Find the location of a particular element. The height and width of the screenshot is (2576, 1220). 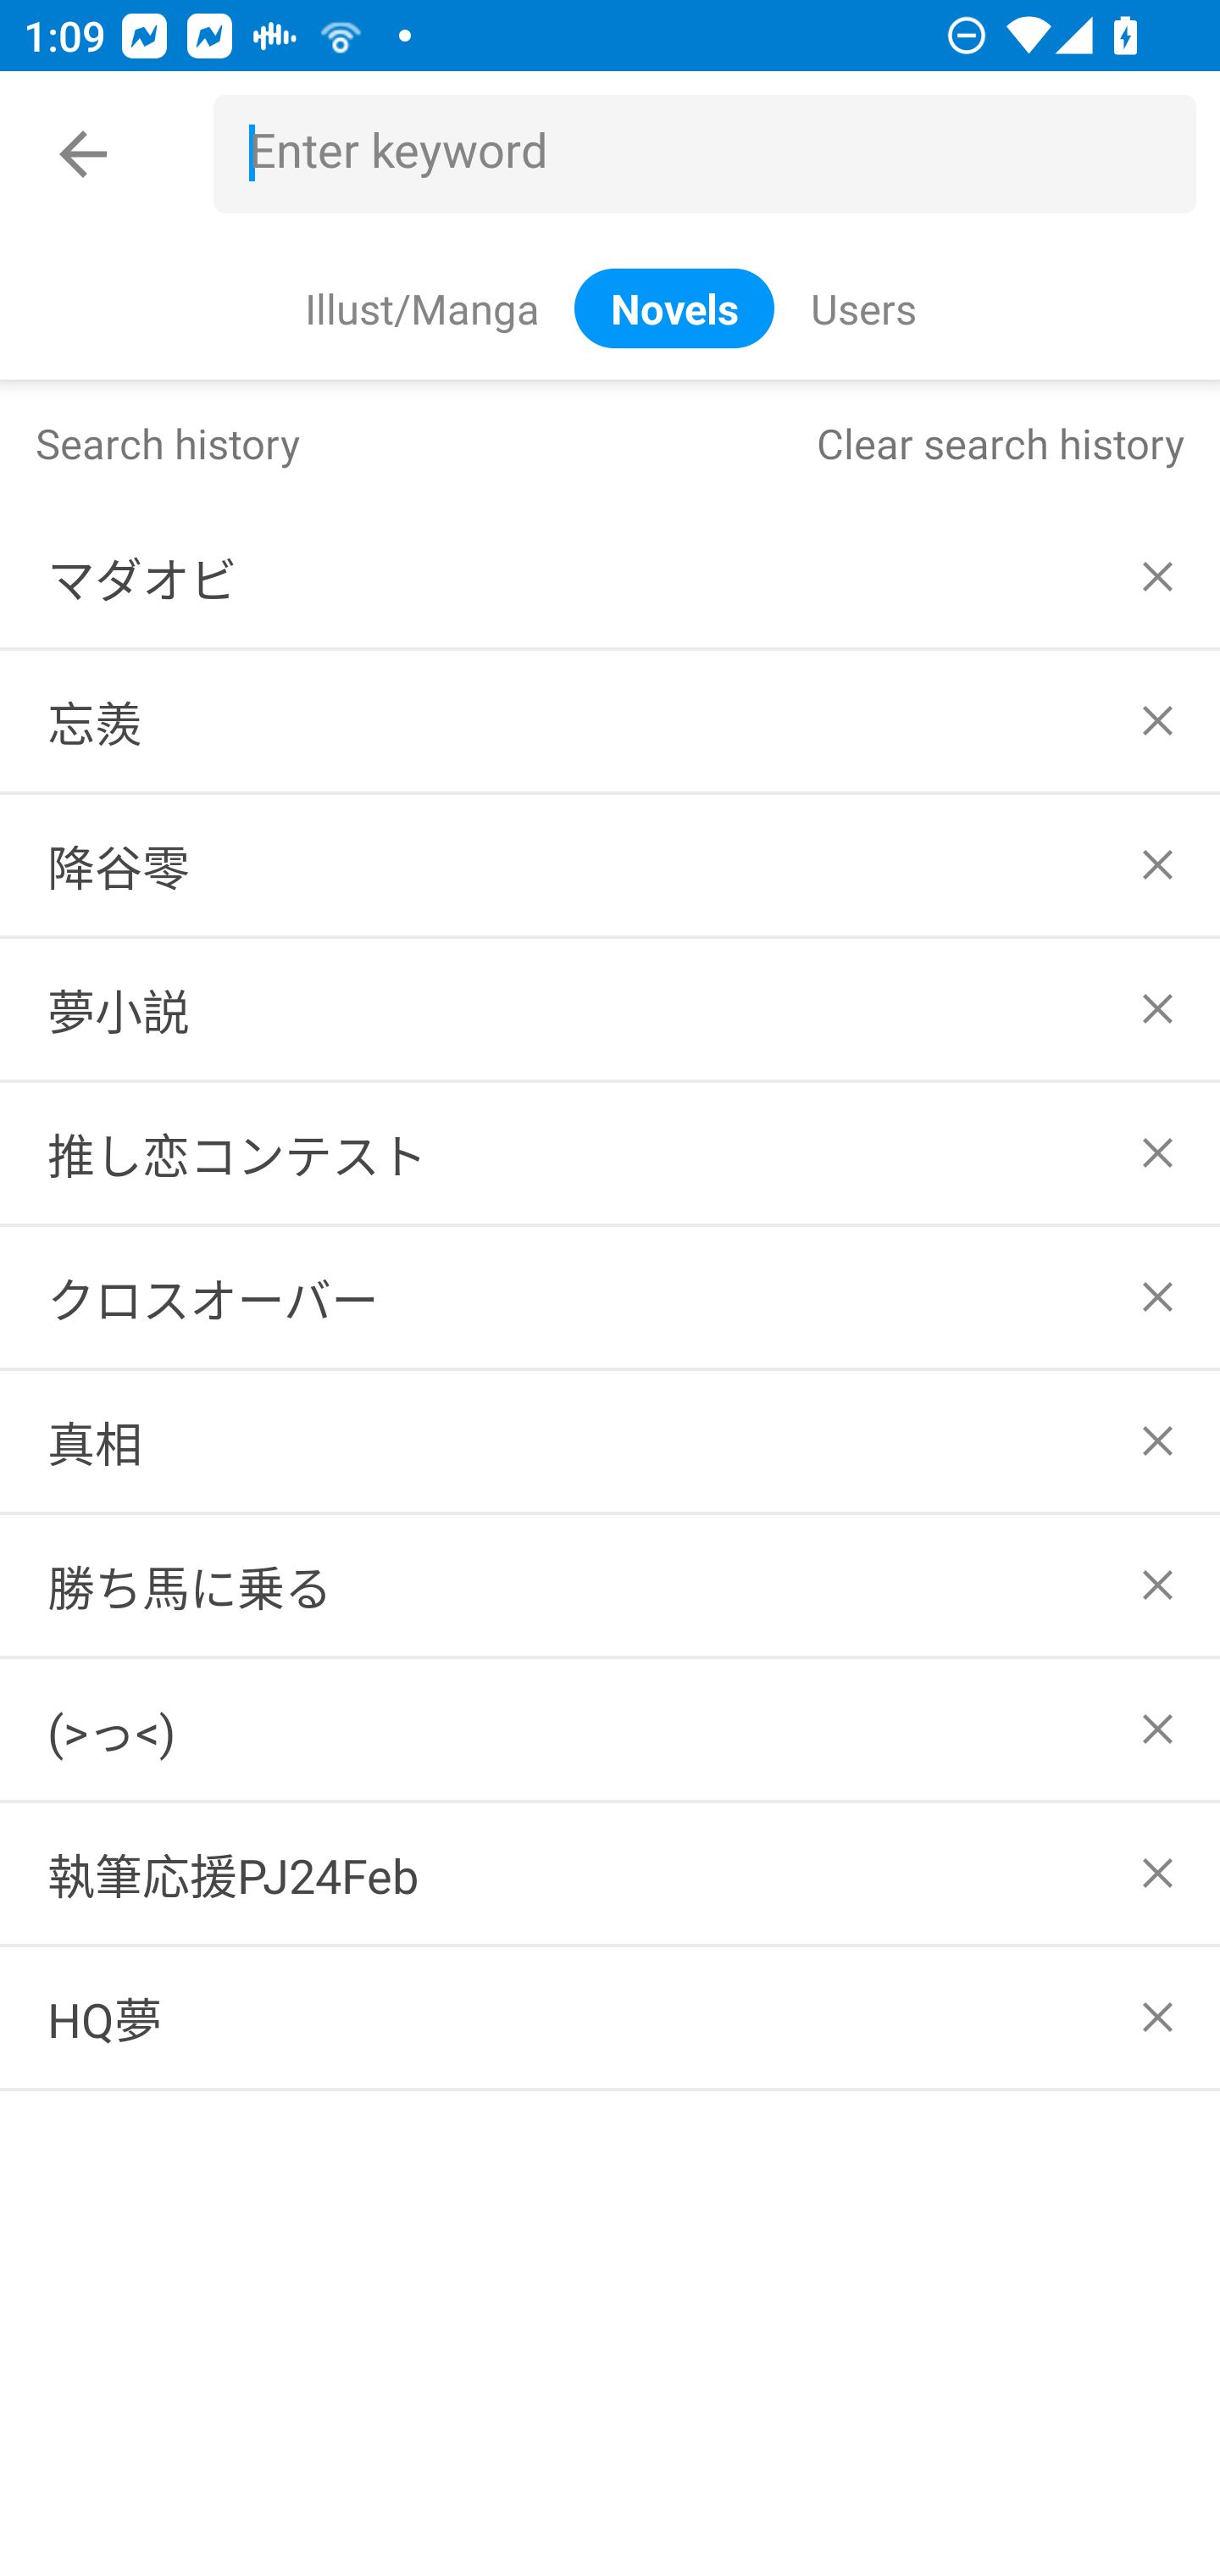

勝ち馬に乗る is located at coordinates (610, 1585).